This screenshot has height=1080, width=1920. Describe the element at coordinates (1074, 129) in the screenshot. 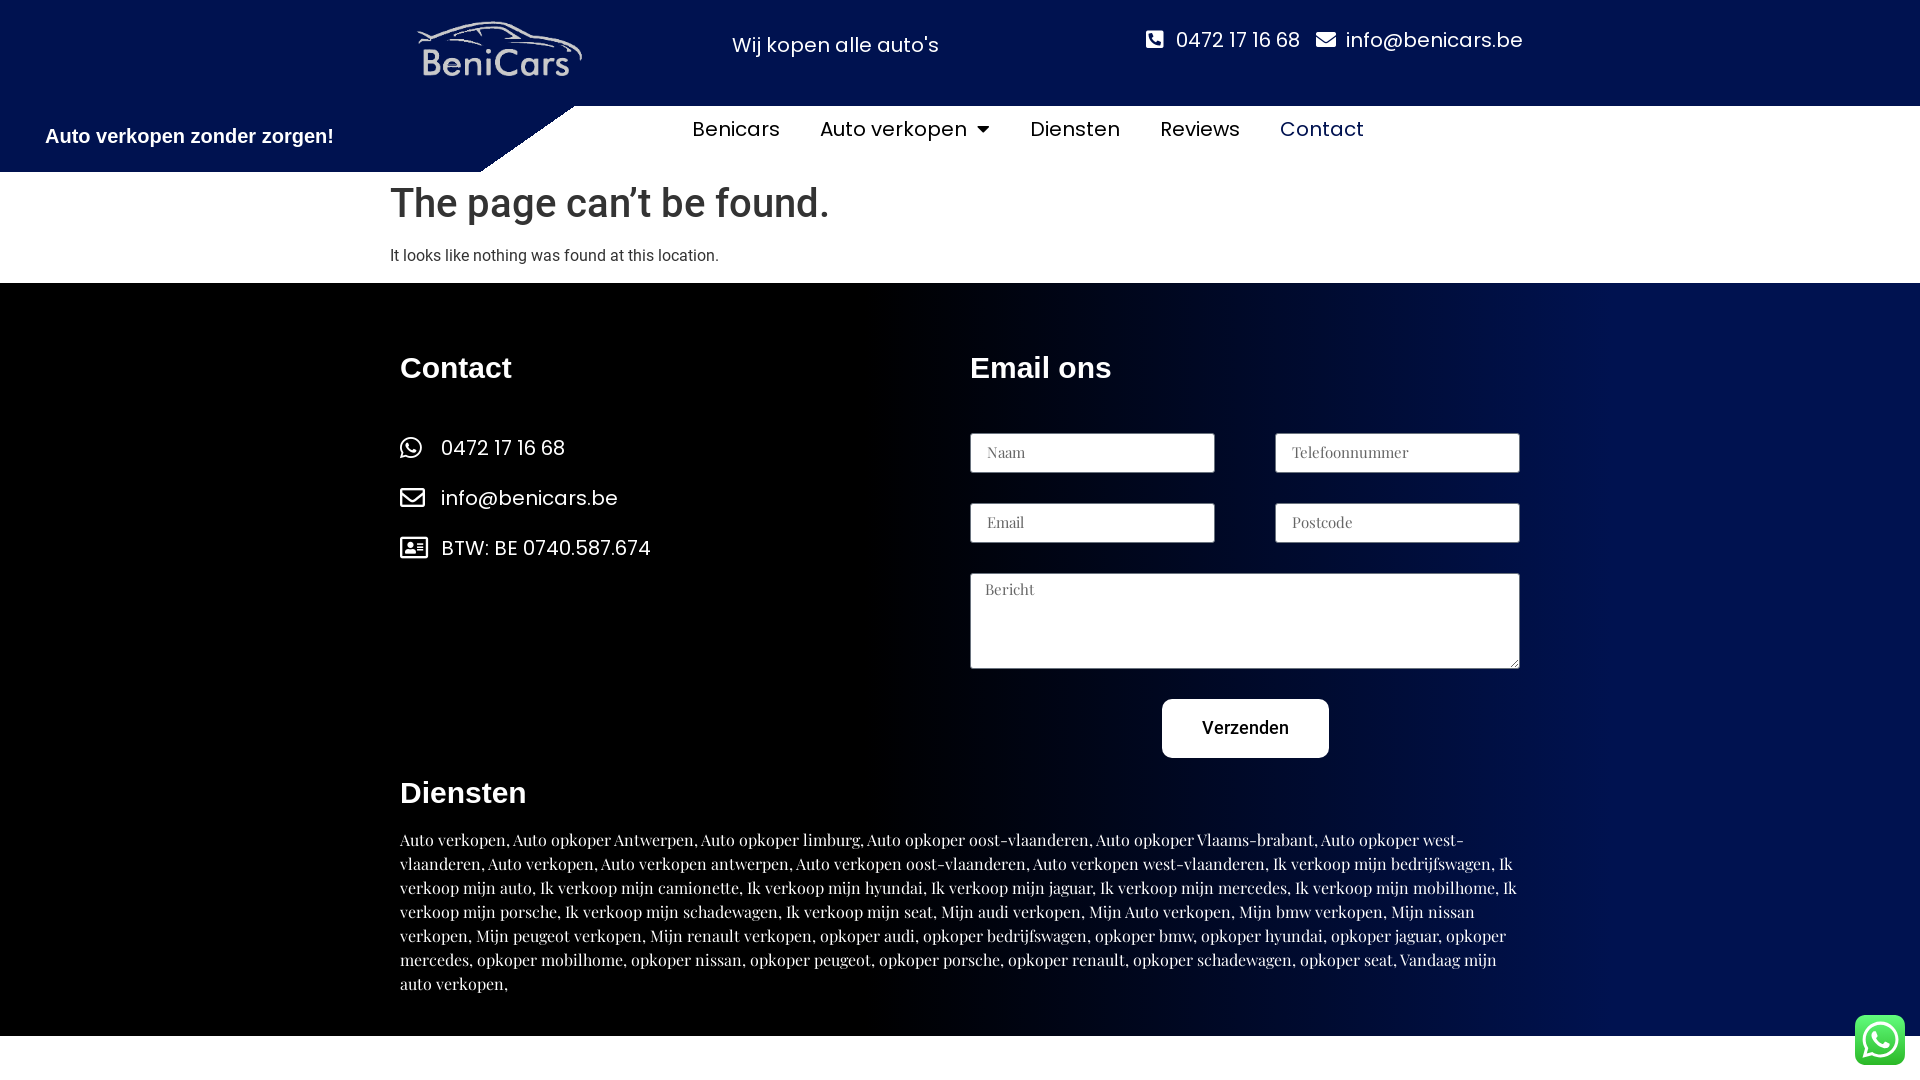

I see `Diensten` at that location.